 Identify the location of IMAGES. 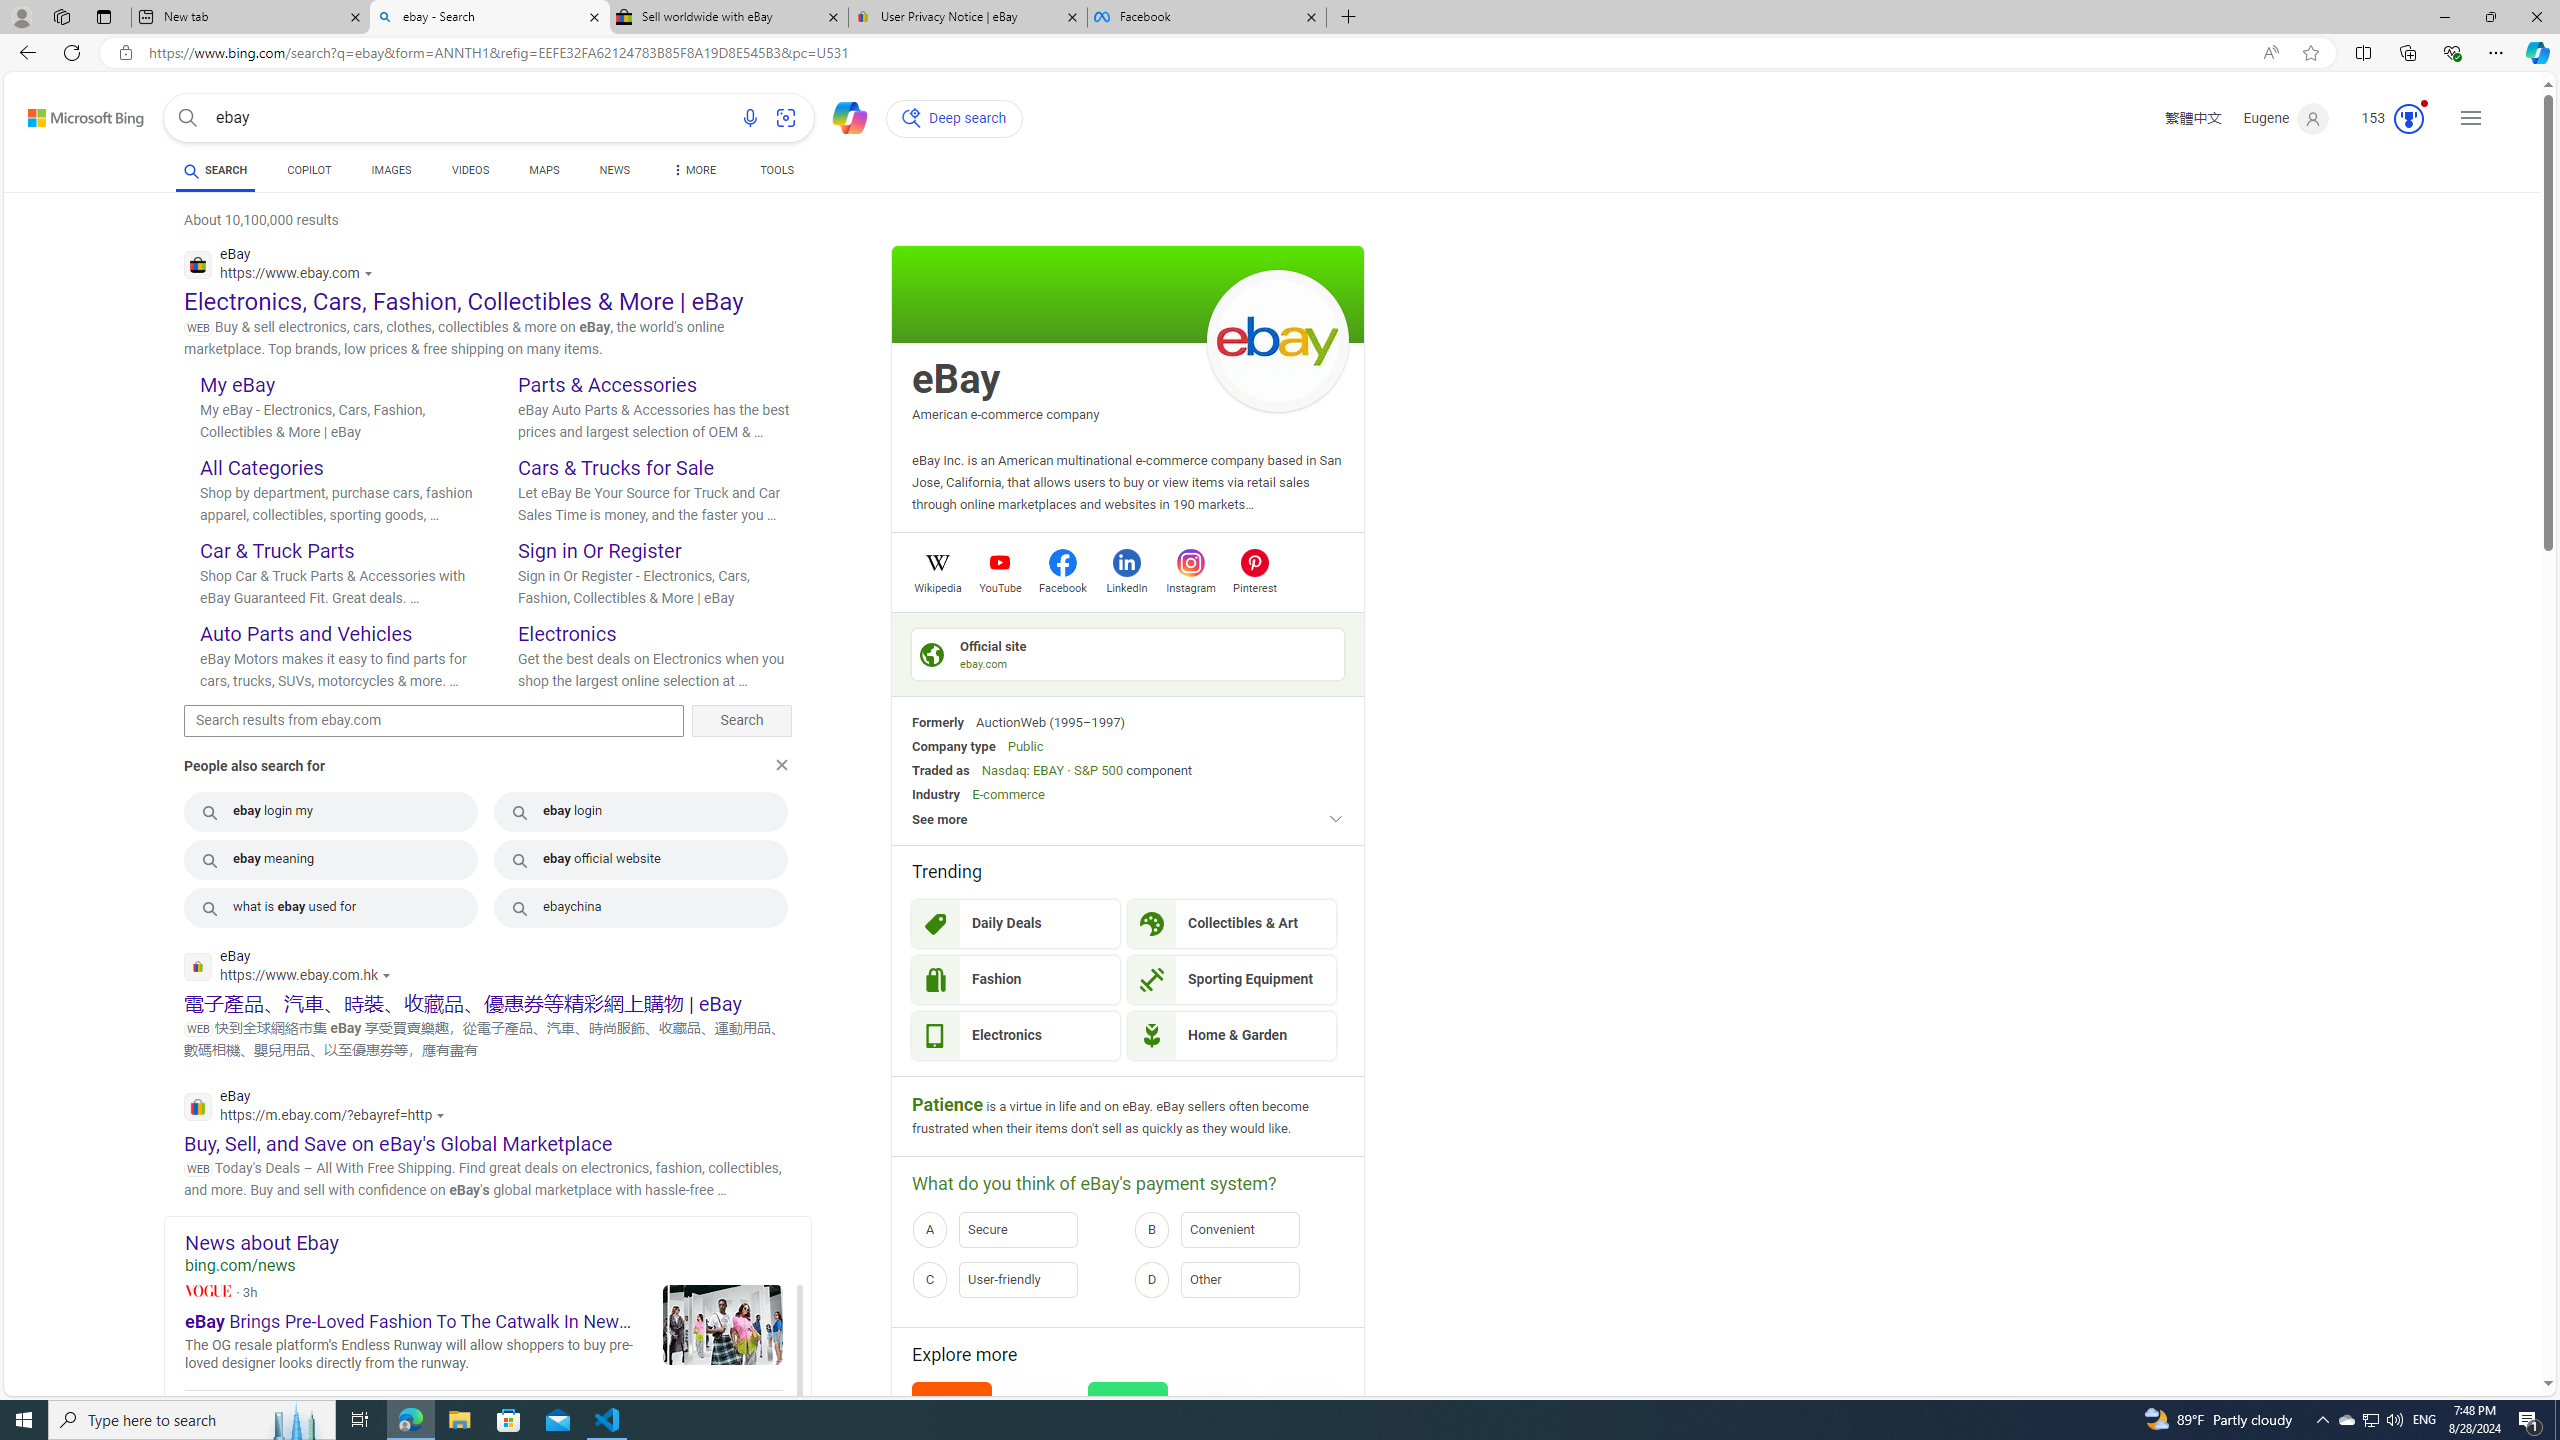
(391, 173).